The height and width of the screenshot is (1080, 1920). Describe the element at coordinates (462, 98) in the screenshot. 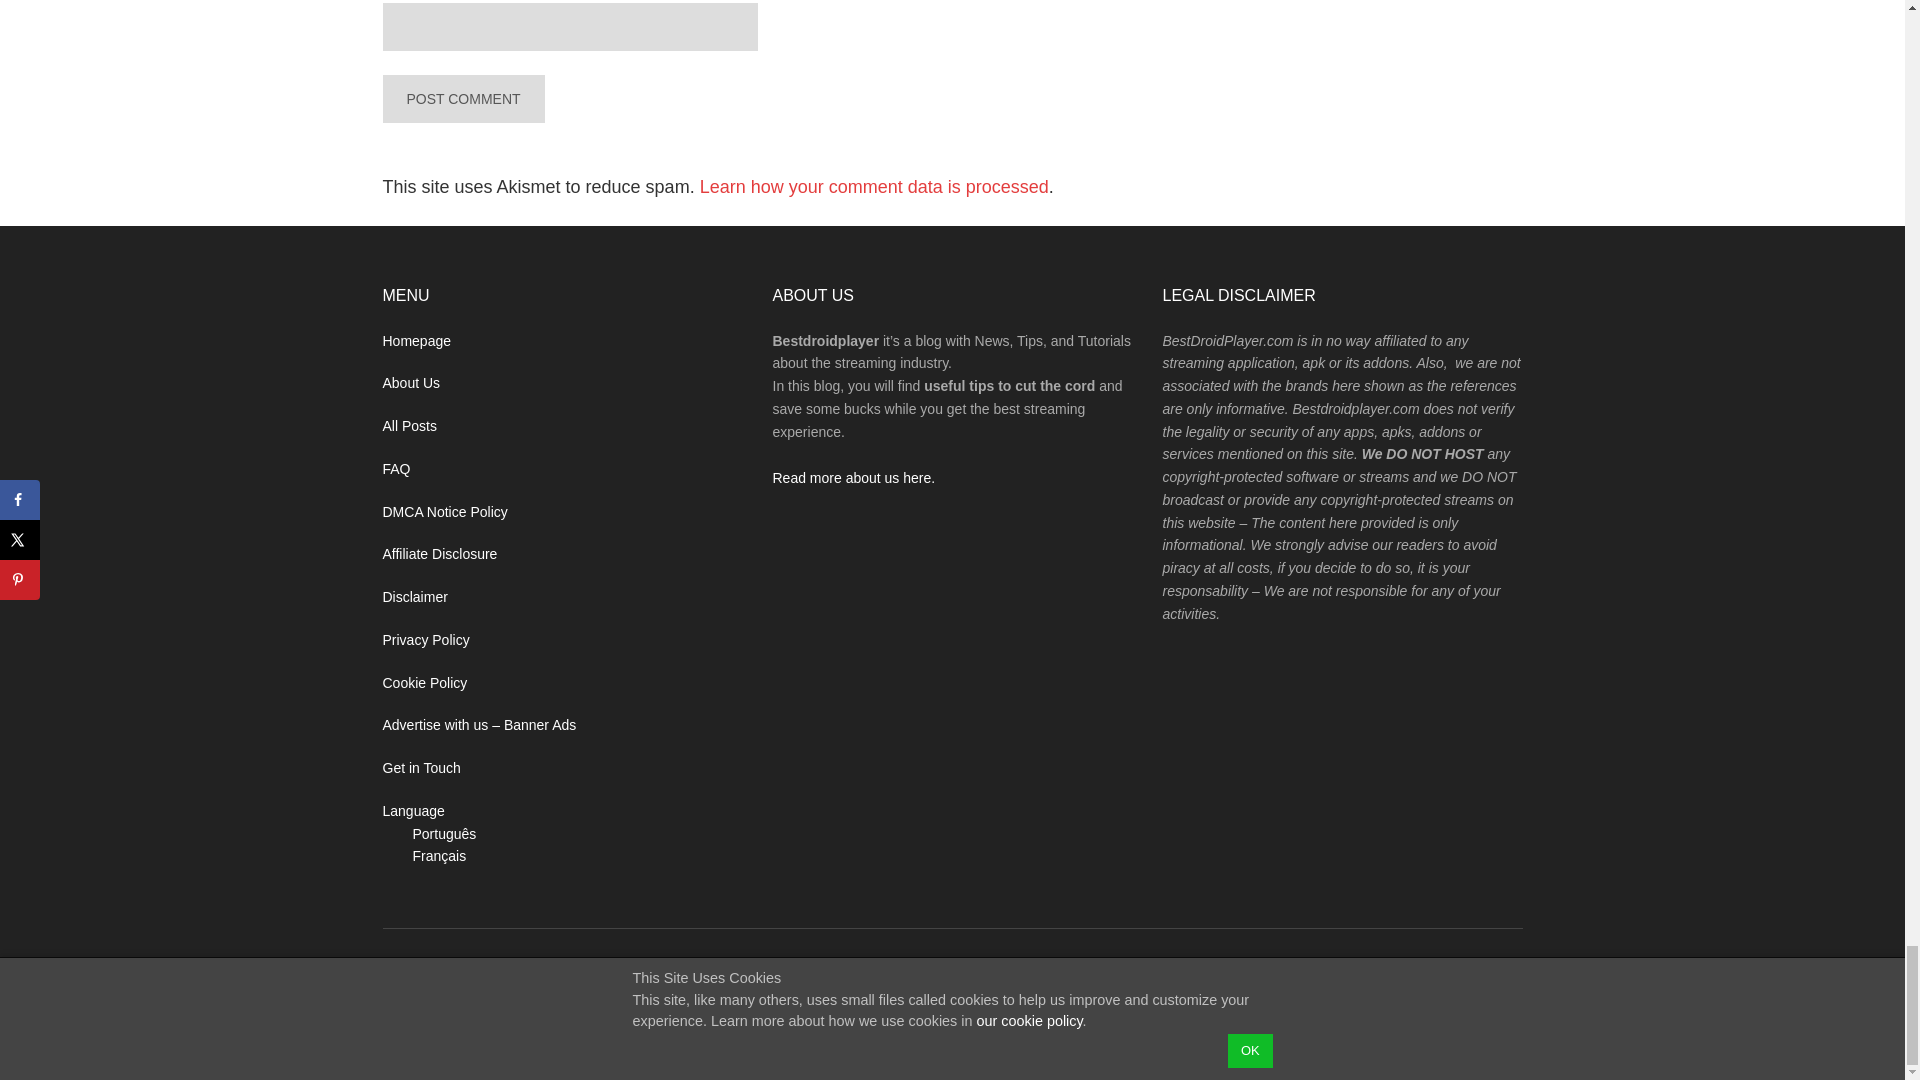

I see `Post Comment` at that location.